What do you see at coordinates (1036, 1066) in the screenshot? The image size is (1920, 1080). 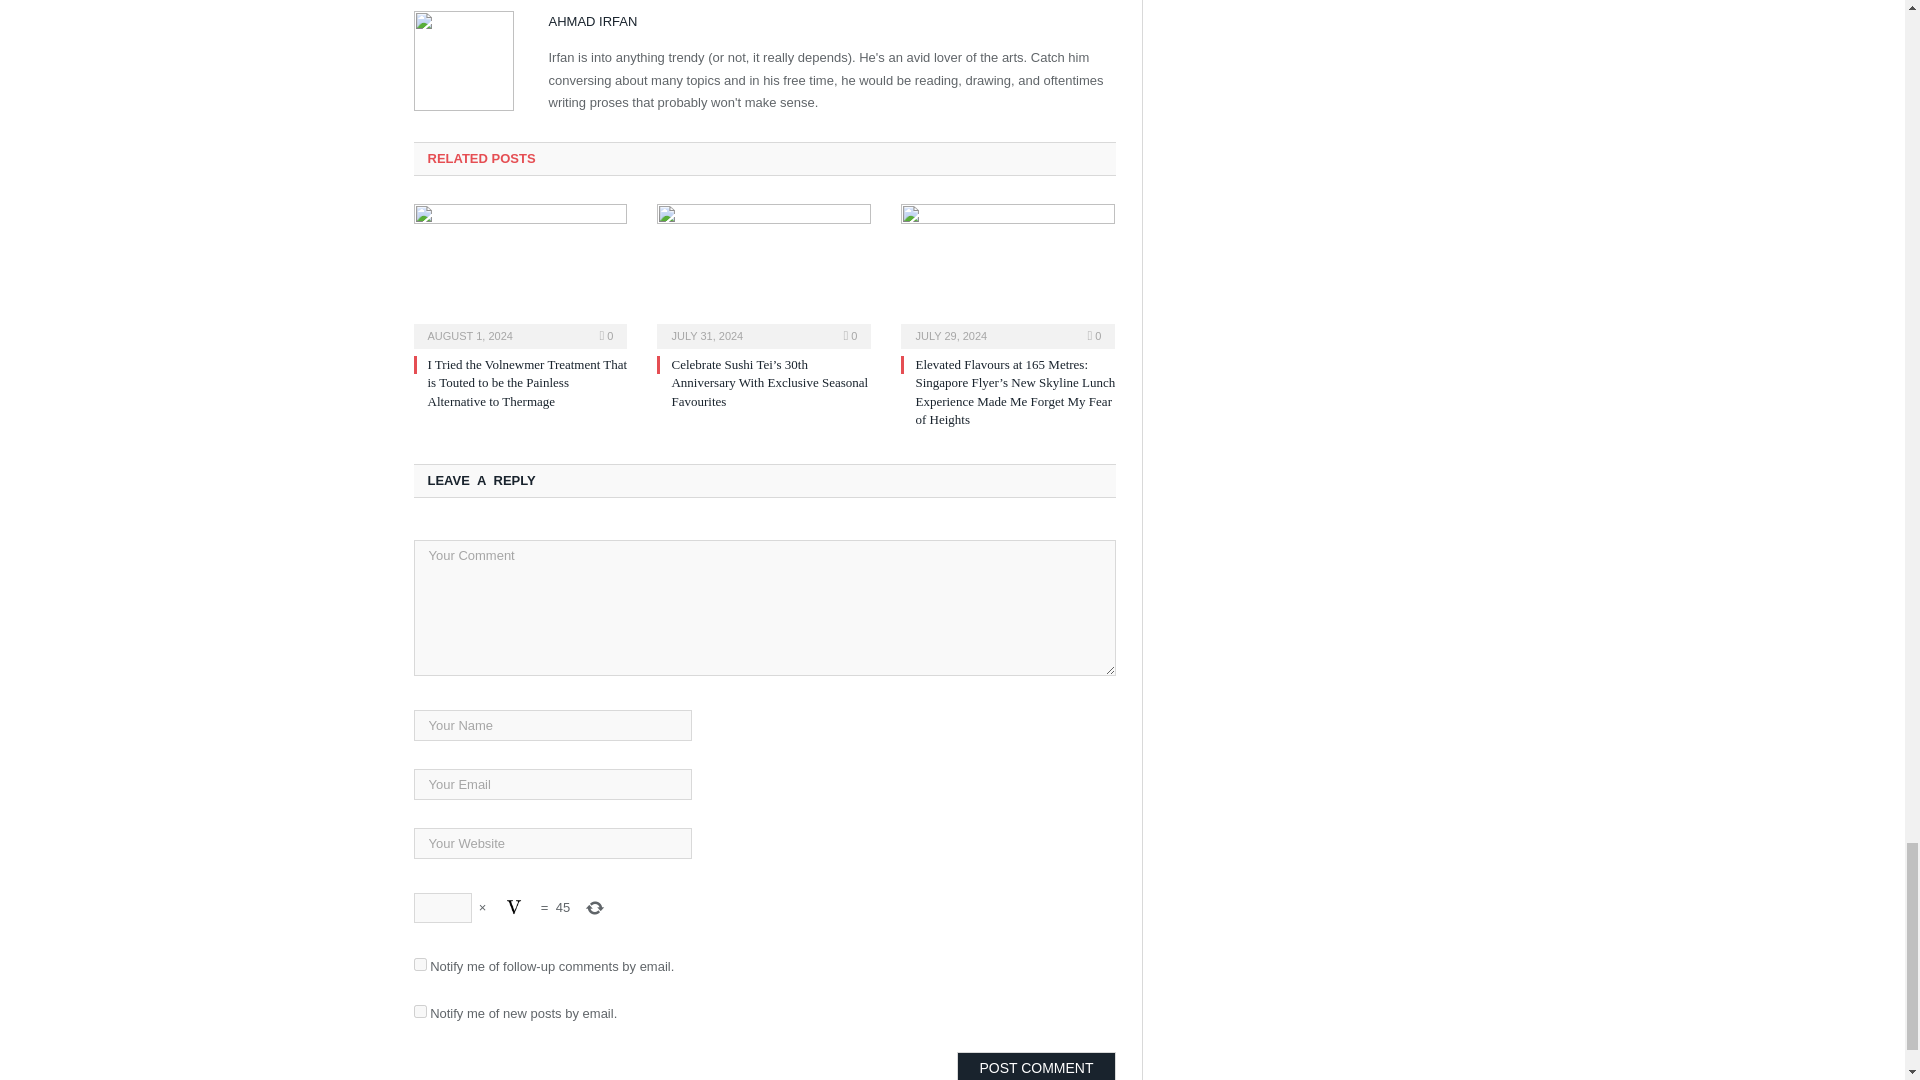 I see `Post Comment` at bounding box center [1036, 1066].